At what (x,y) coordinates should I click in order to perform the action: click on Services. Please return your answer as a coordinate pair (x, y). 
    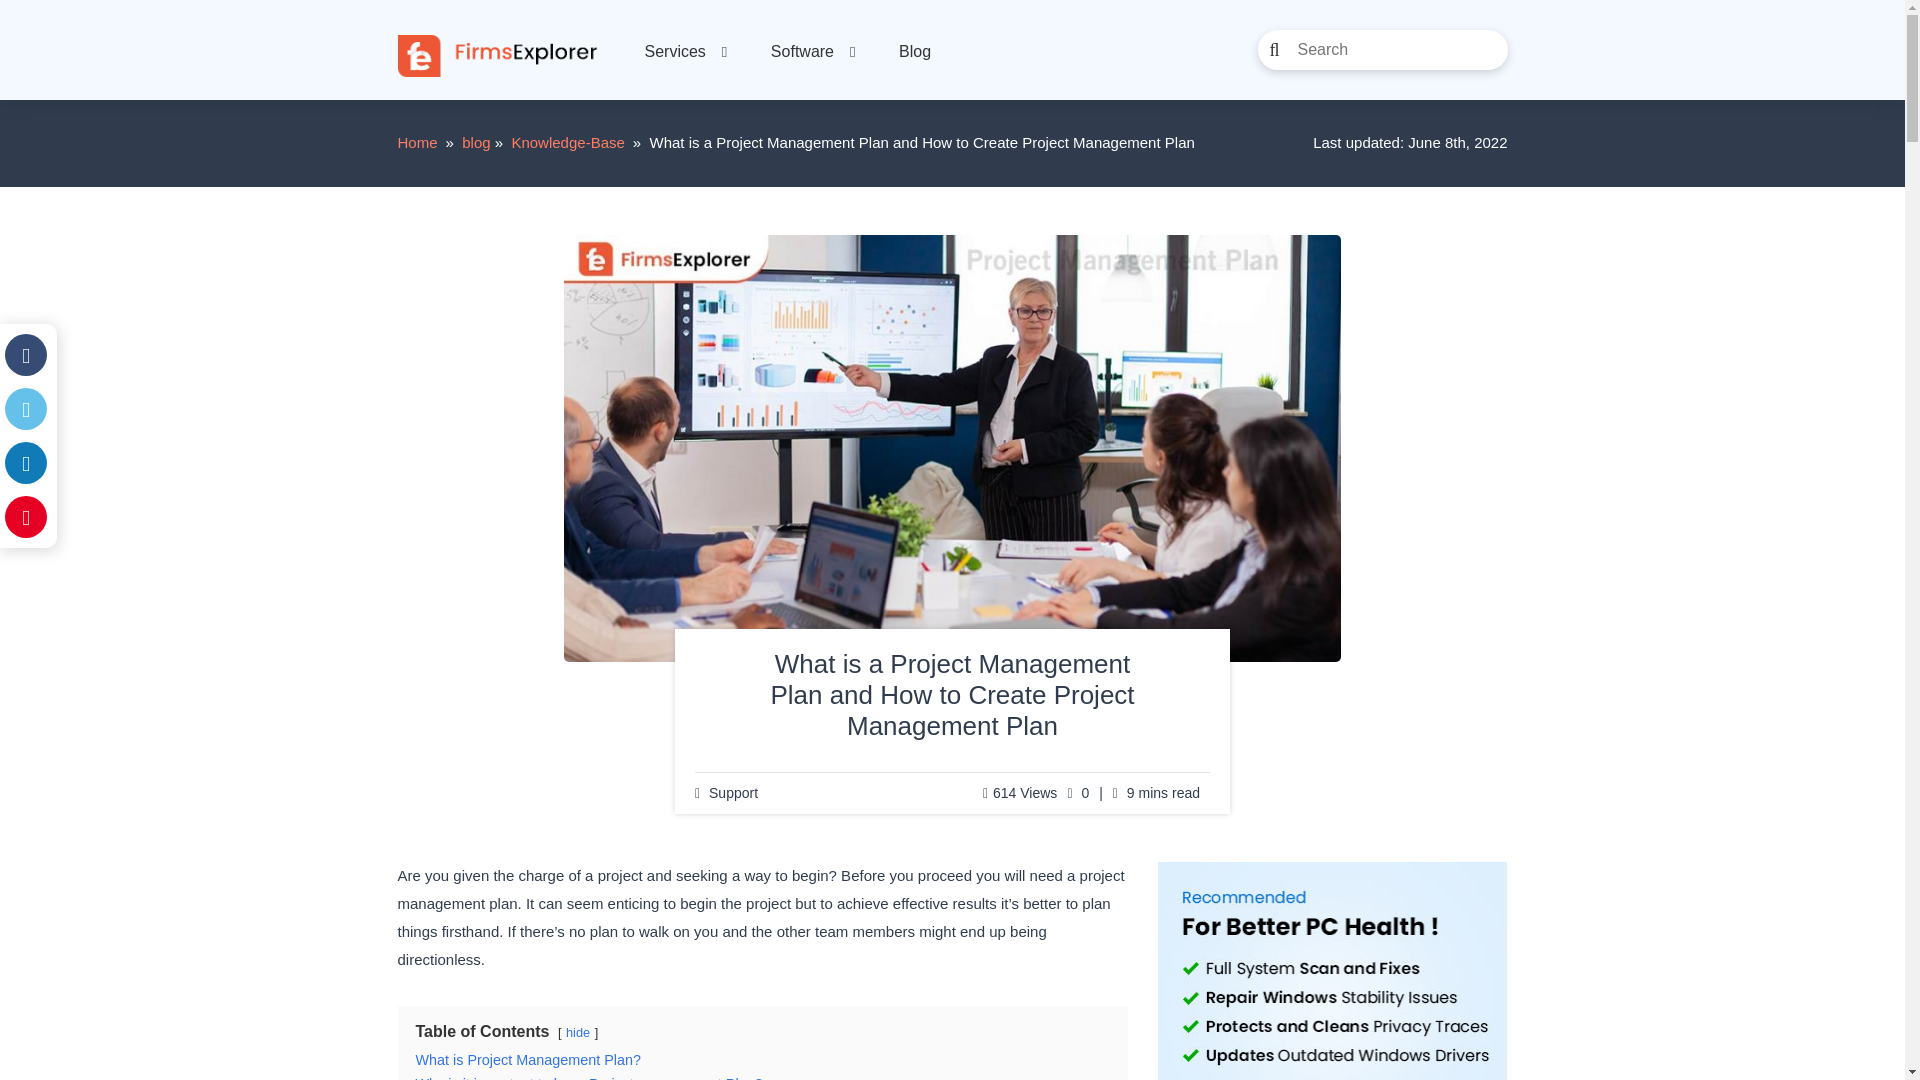
    Looking at the image, I should click on (683, 52).